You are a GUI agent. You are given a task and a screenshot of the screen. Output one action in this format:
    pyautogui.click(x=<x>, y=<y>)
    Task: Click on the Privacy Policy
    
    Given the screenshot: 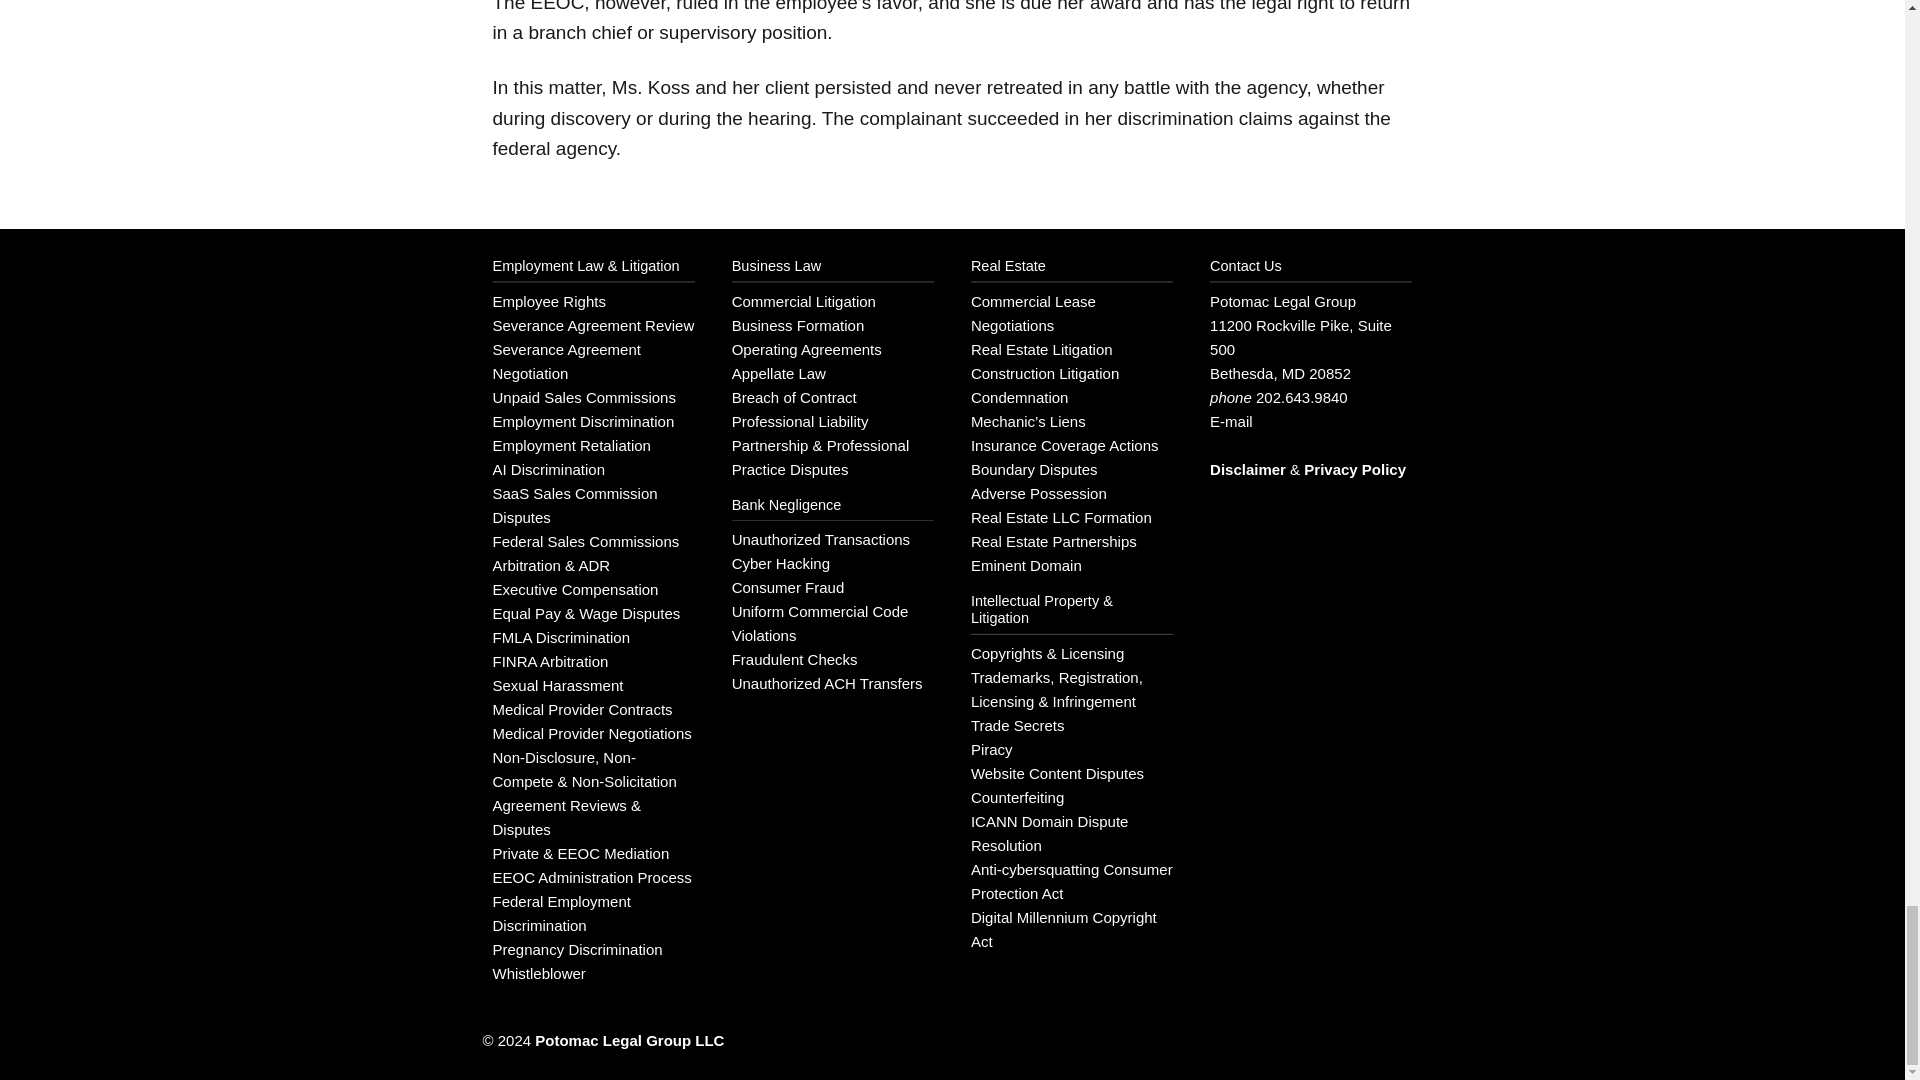 What is the action you would take?
    pyautogui.click(x=1354, y=470)
    